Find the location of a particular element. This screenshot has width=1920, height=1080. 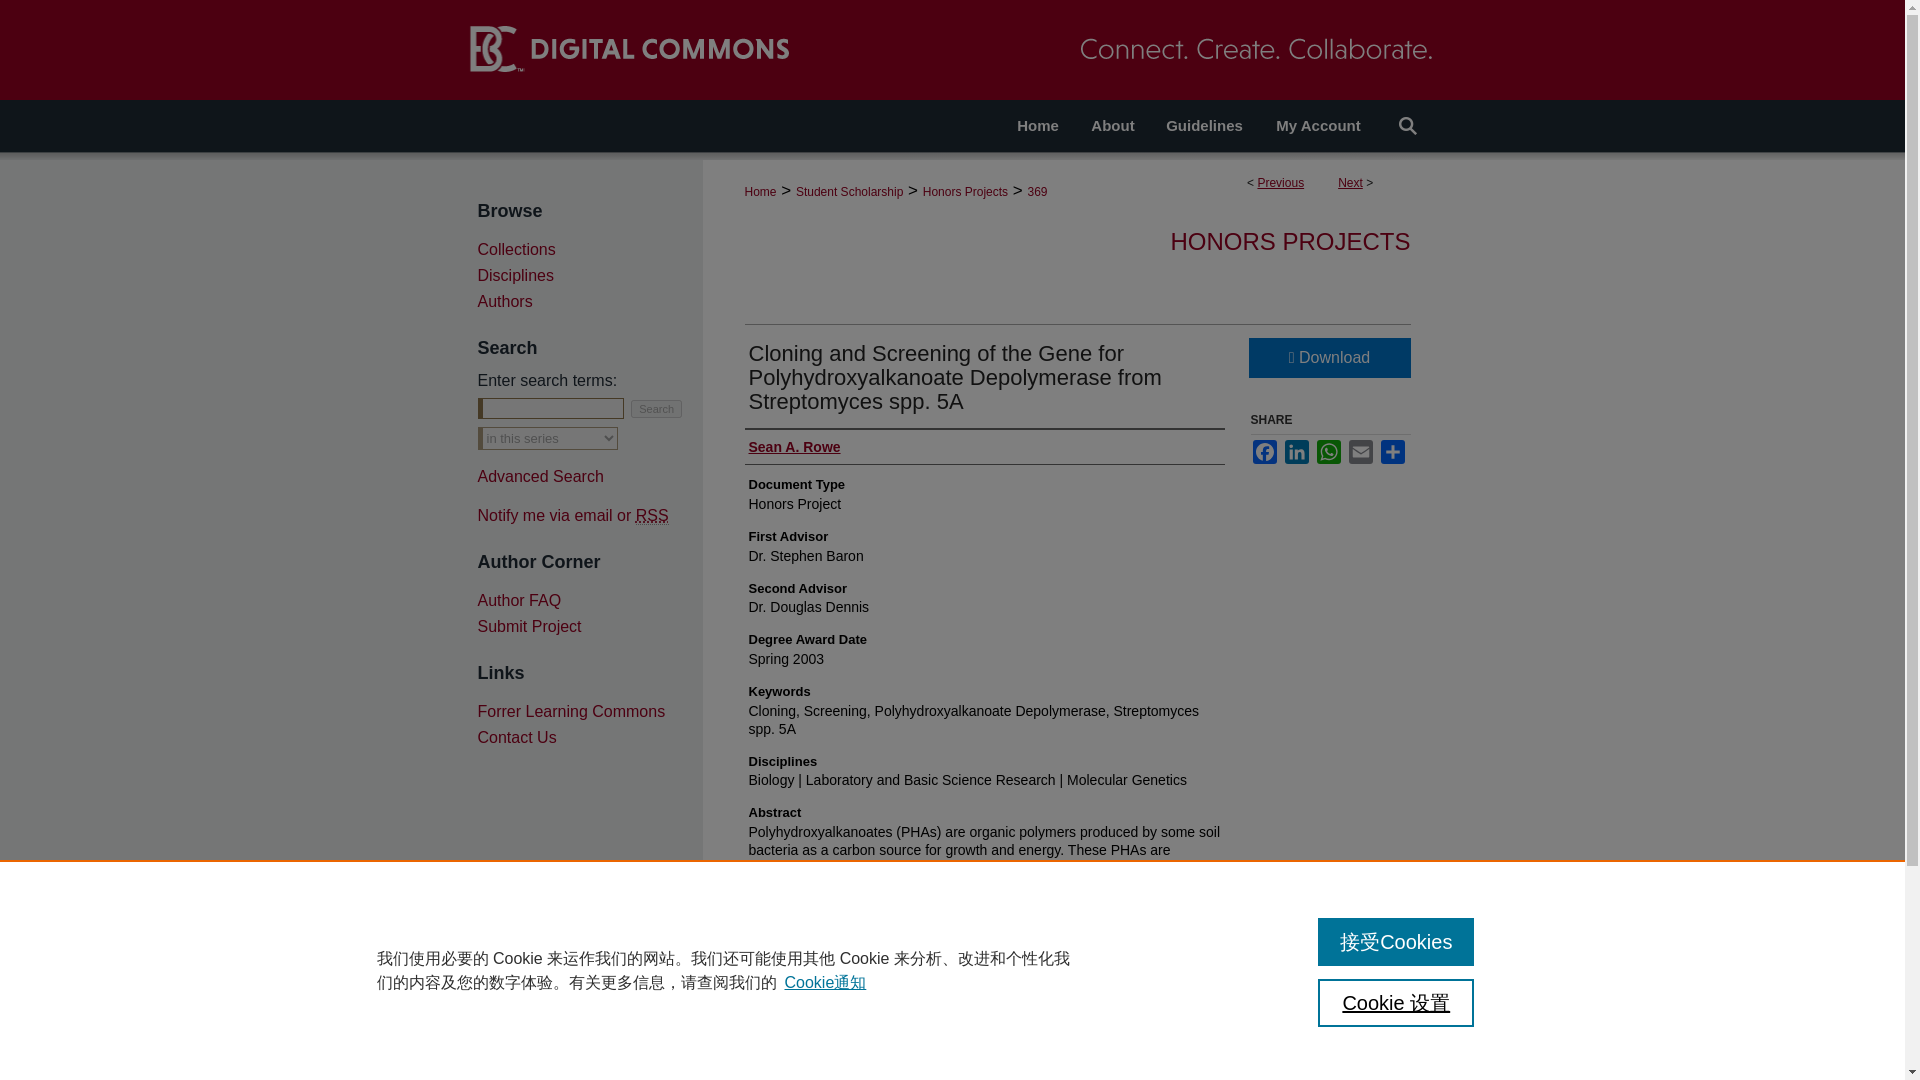

Guidelines is located at coordinates (1204, 126).